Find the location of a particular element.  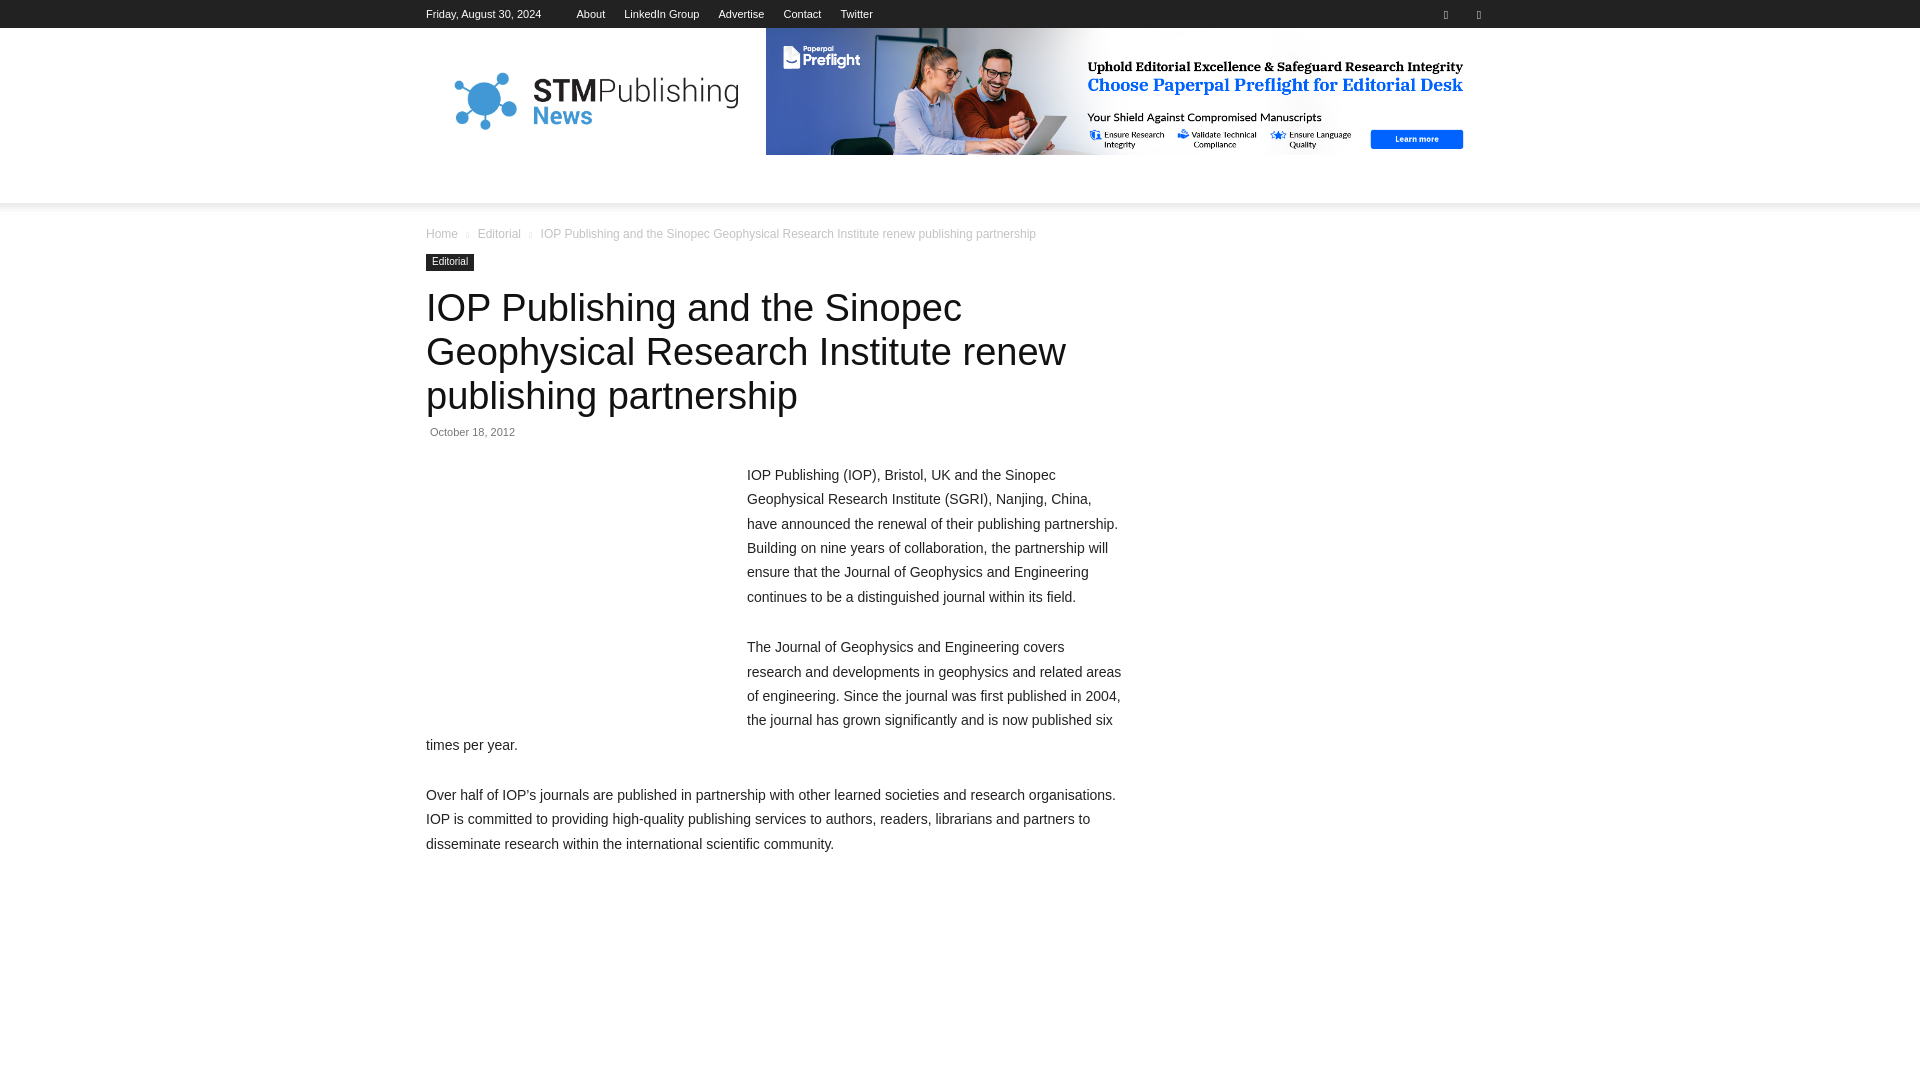

FEATURED is located at coordinates (542, 179).